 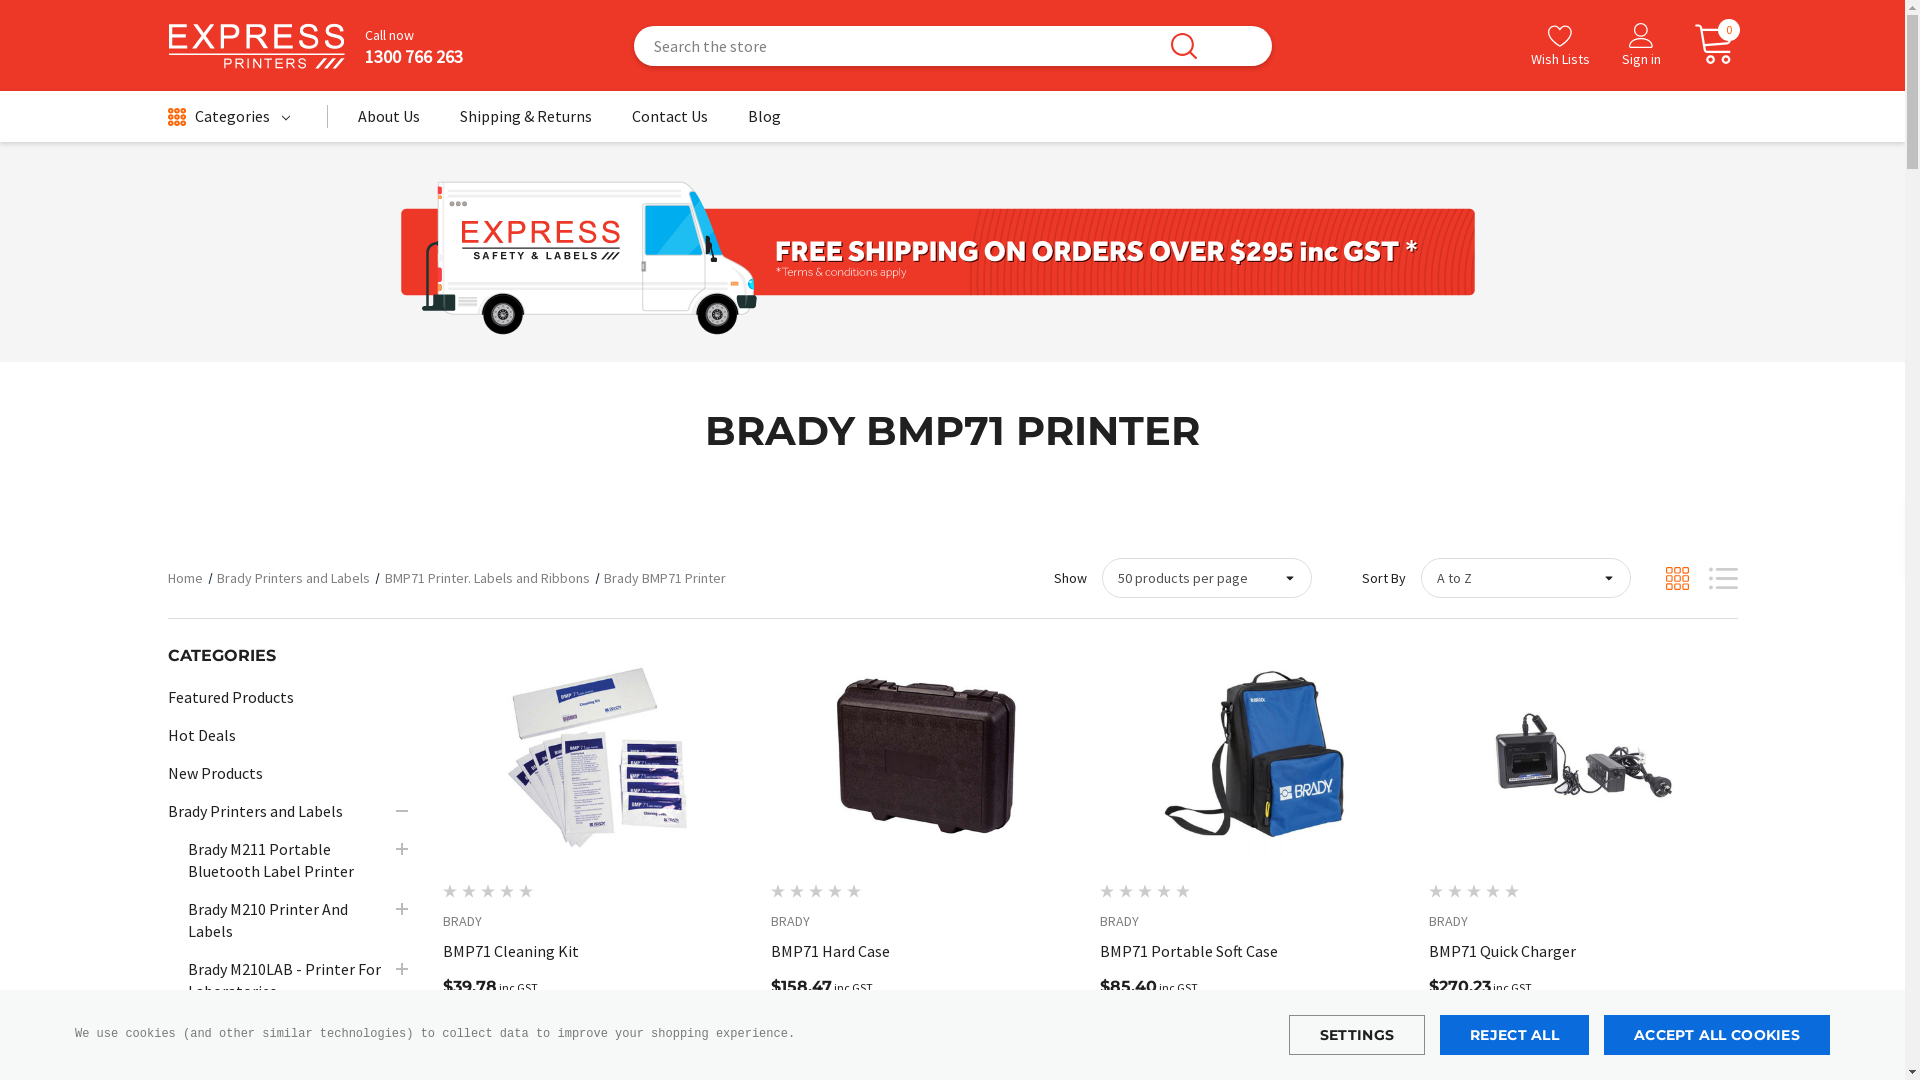 What do you see at coordinates (1254, 951) in the screenshot?
I see `BMP71 Portable Soft Case` at bounding box center [1254, 951].